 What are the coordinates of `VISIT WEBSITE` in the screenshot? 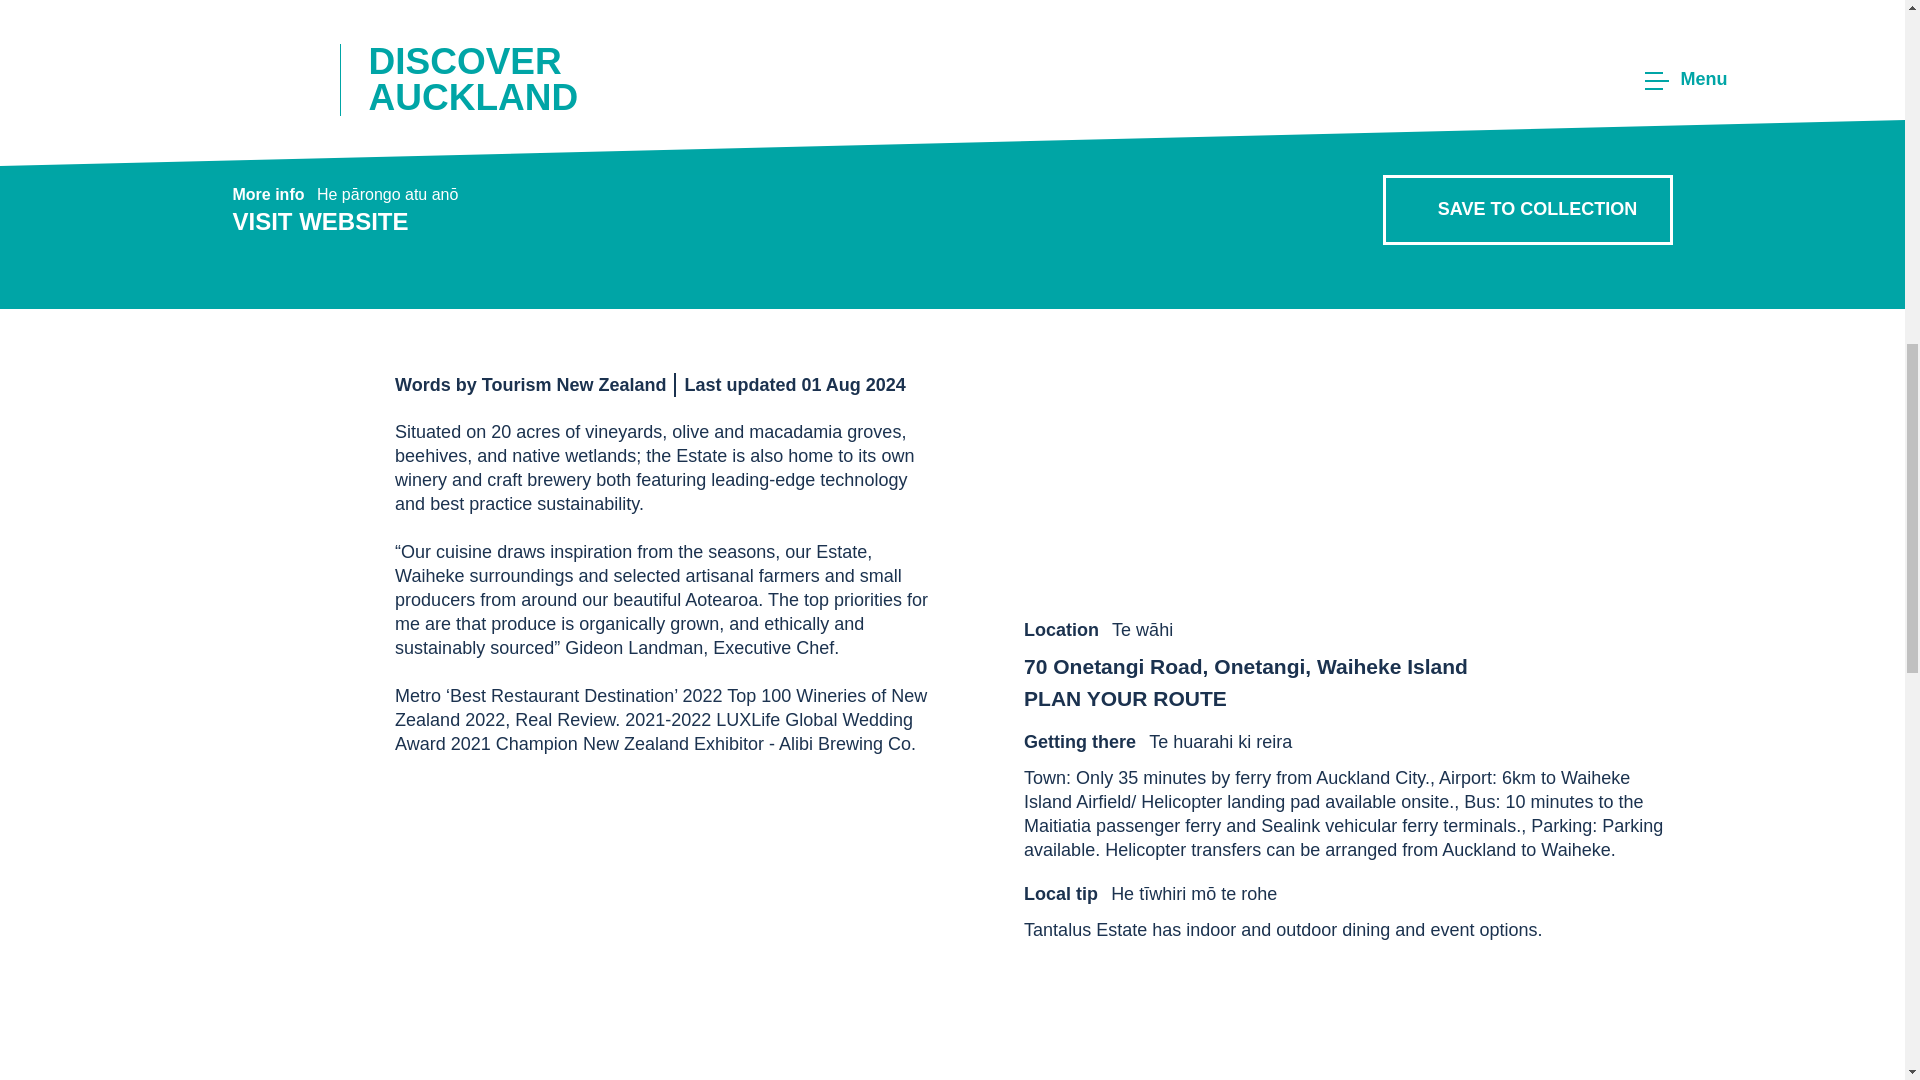 It's located at (484, 222).